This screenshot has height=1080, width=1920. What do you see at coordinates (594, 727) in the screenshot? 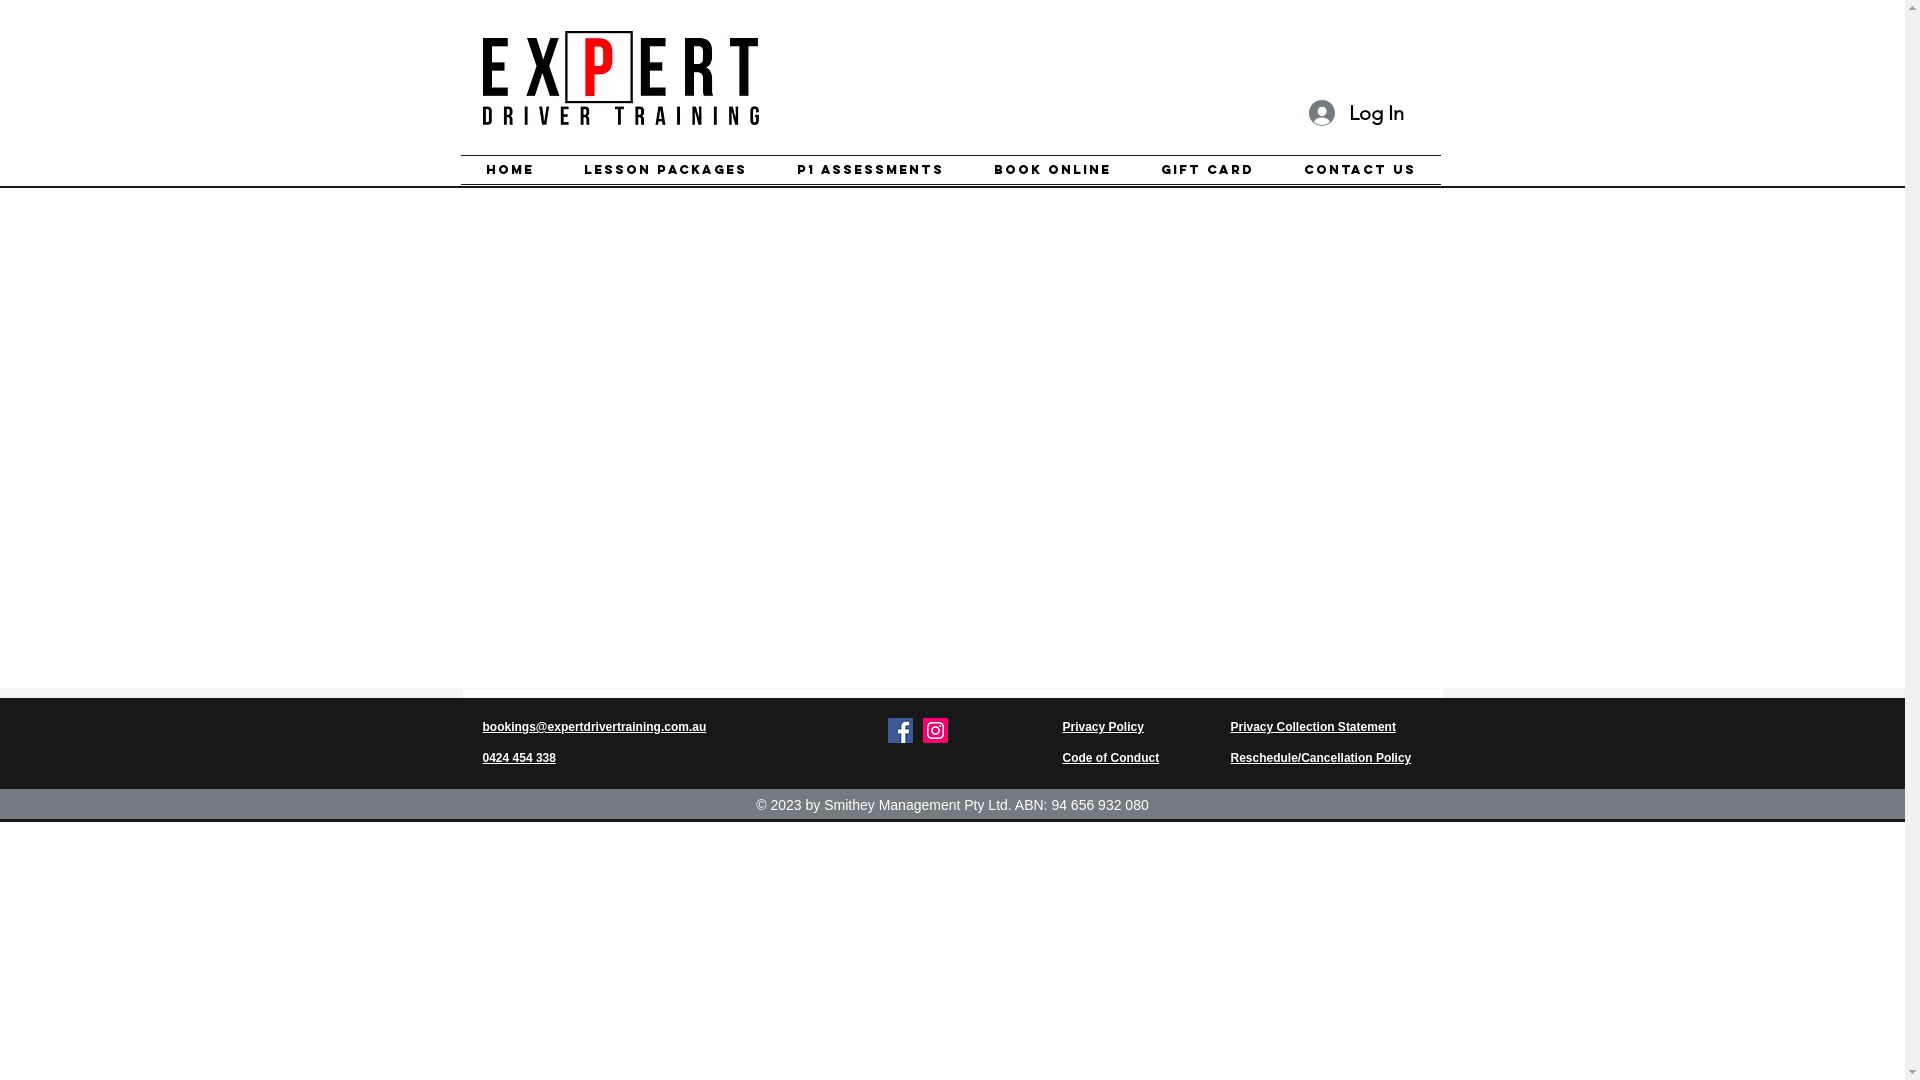
I see `bookings@expertdrivertraining.com.au` at bounding box center [594, 727].